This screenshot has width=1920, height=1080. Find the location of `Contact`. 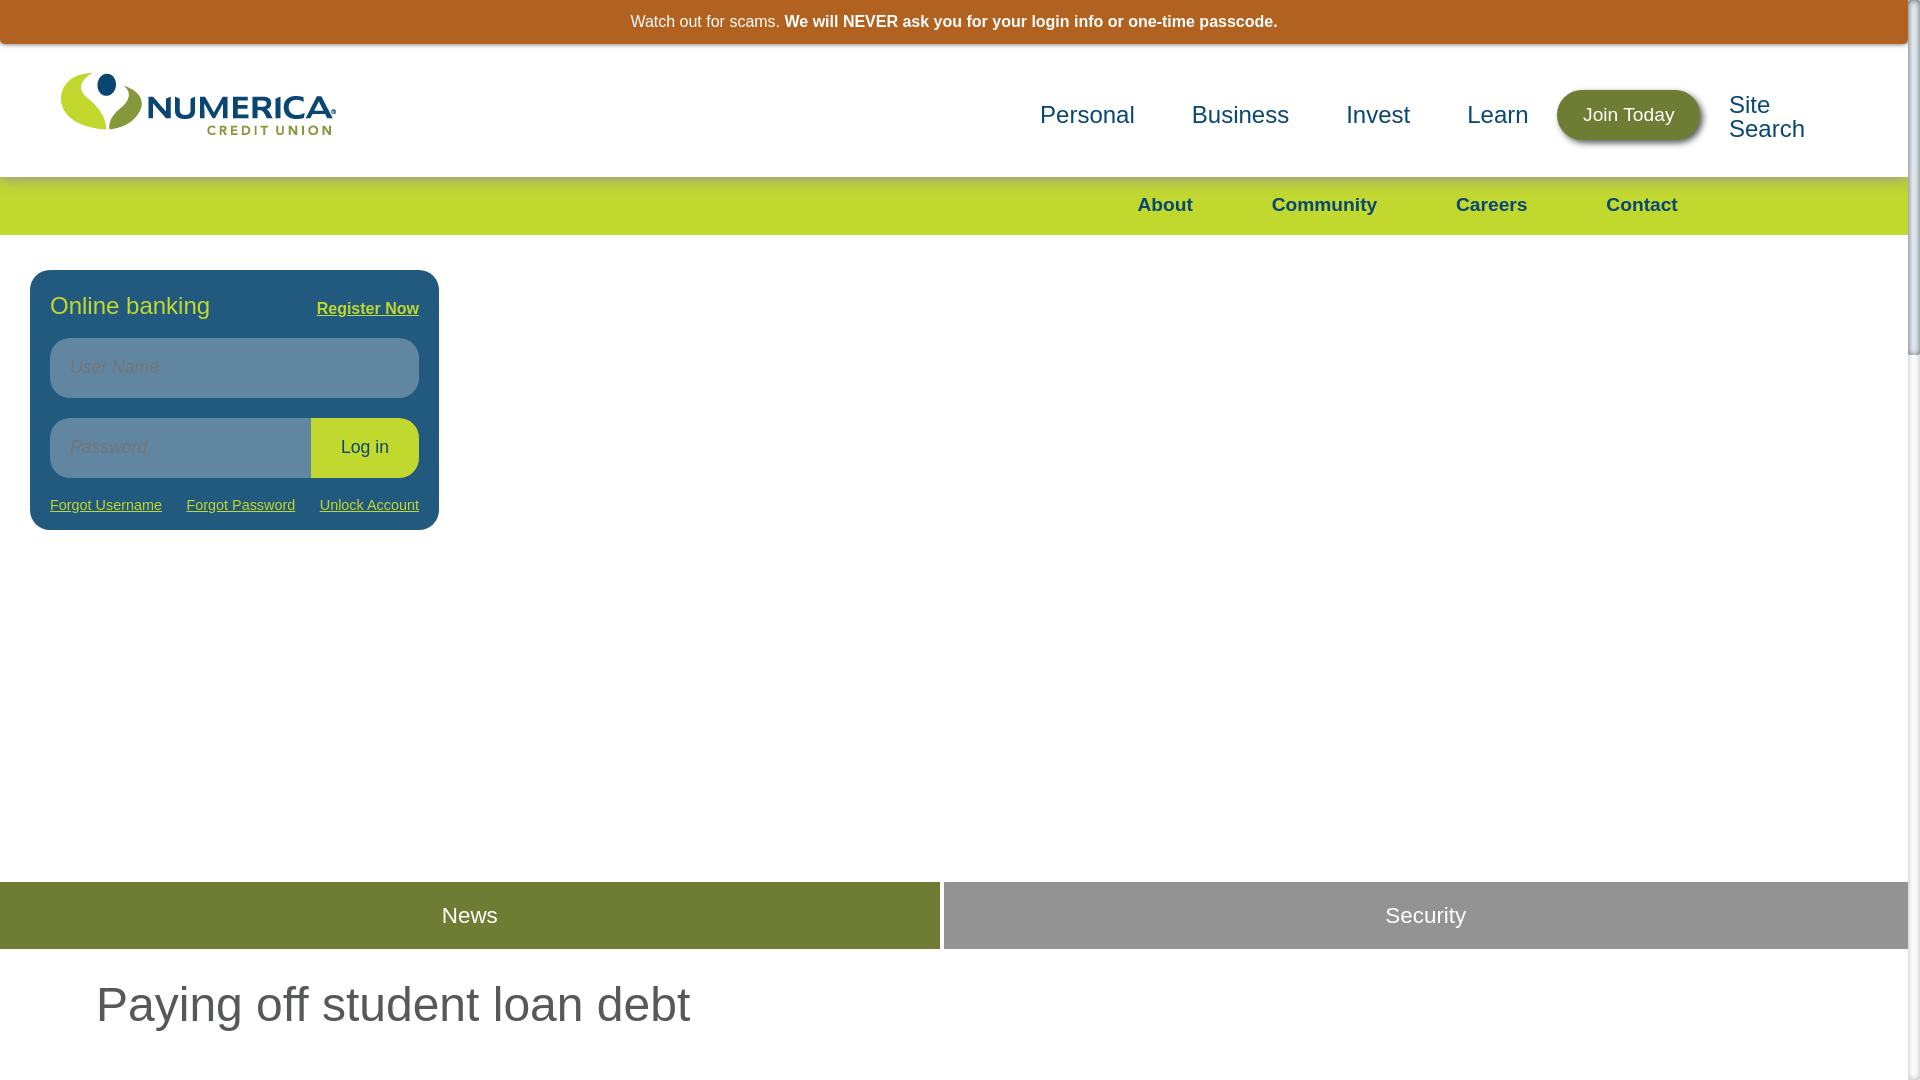

Contact is located at coordinates (1640, 204).